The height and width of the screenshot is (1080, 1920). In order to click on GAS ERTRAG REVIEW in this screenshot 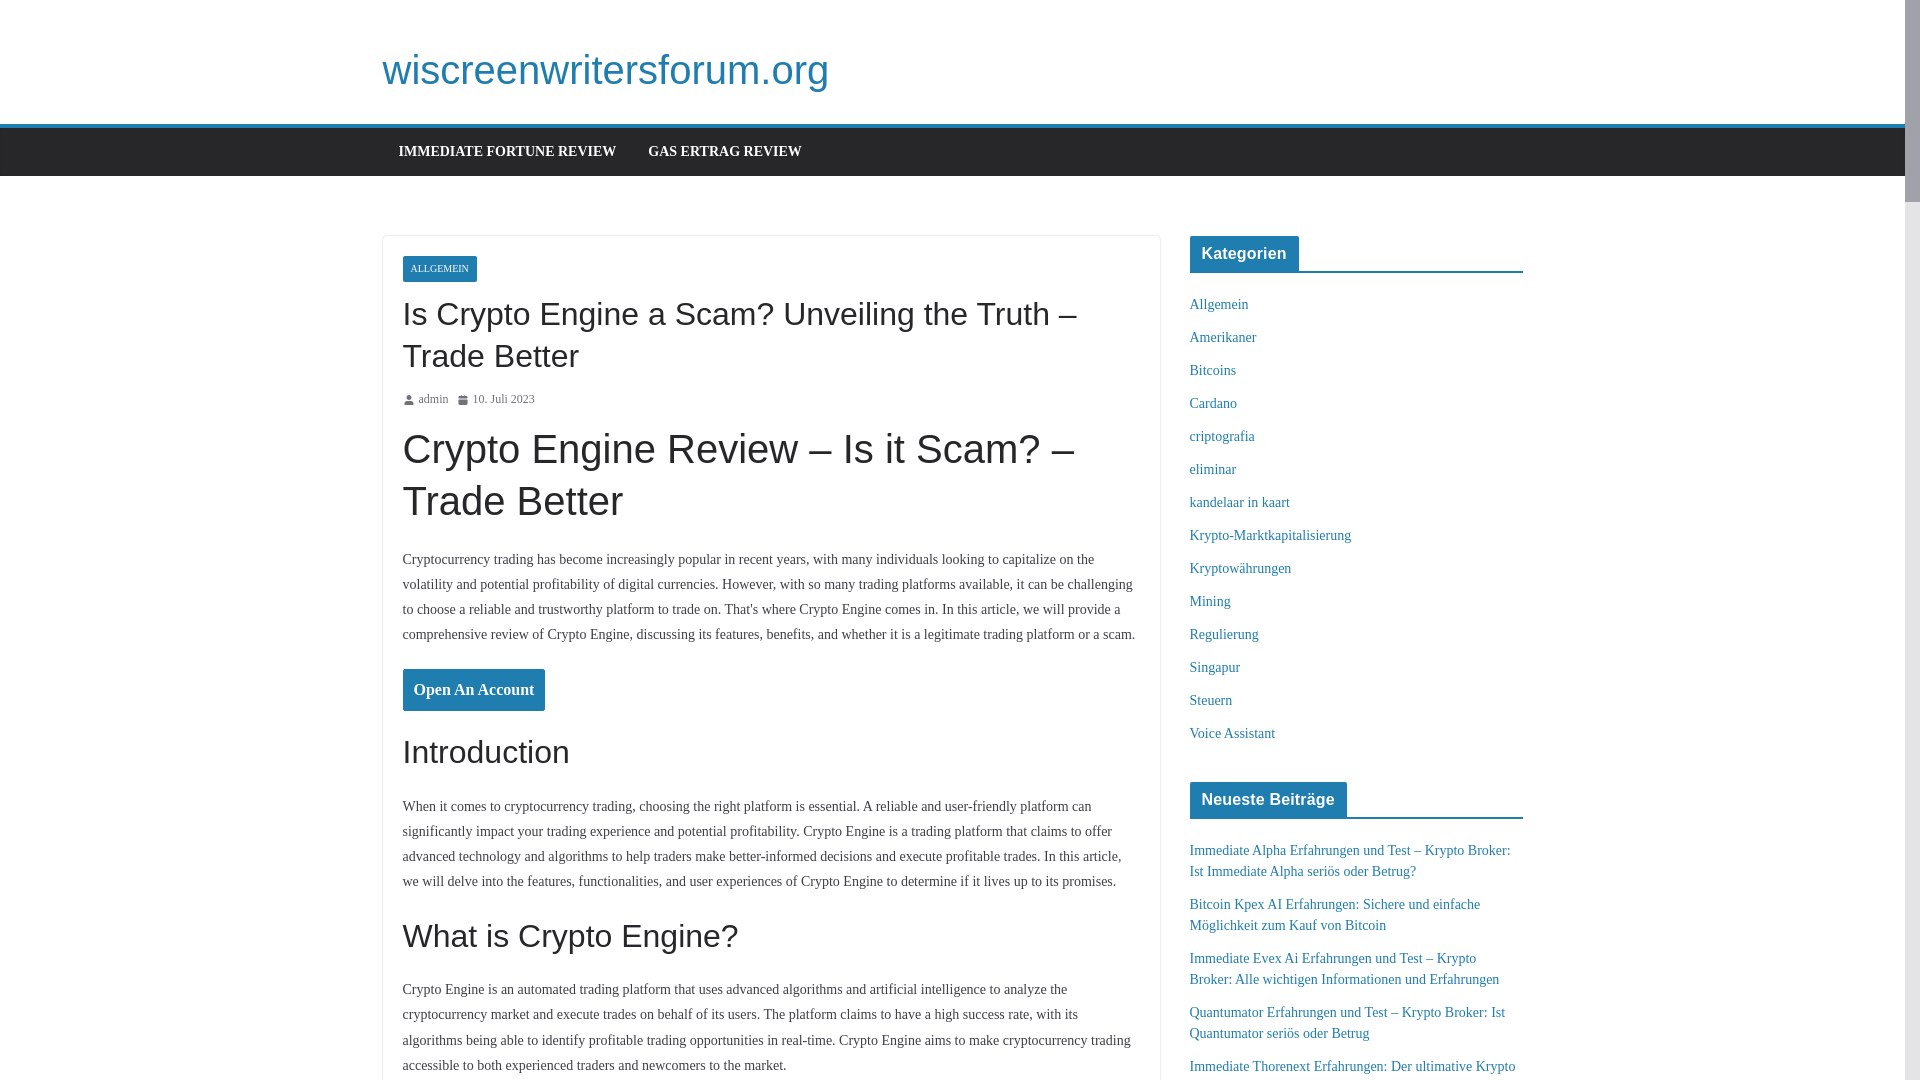, I will do `click(725, 152)`.